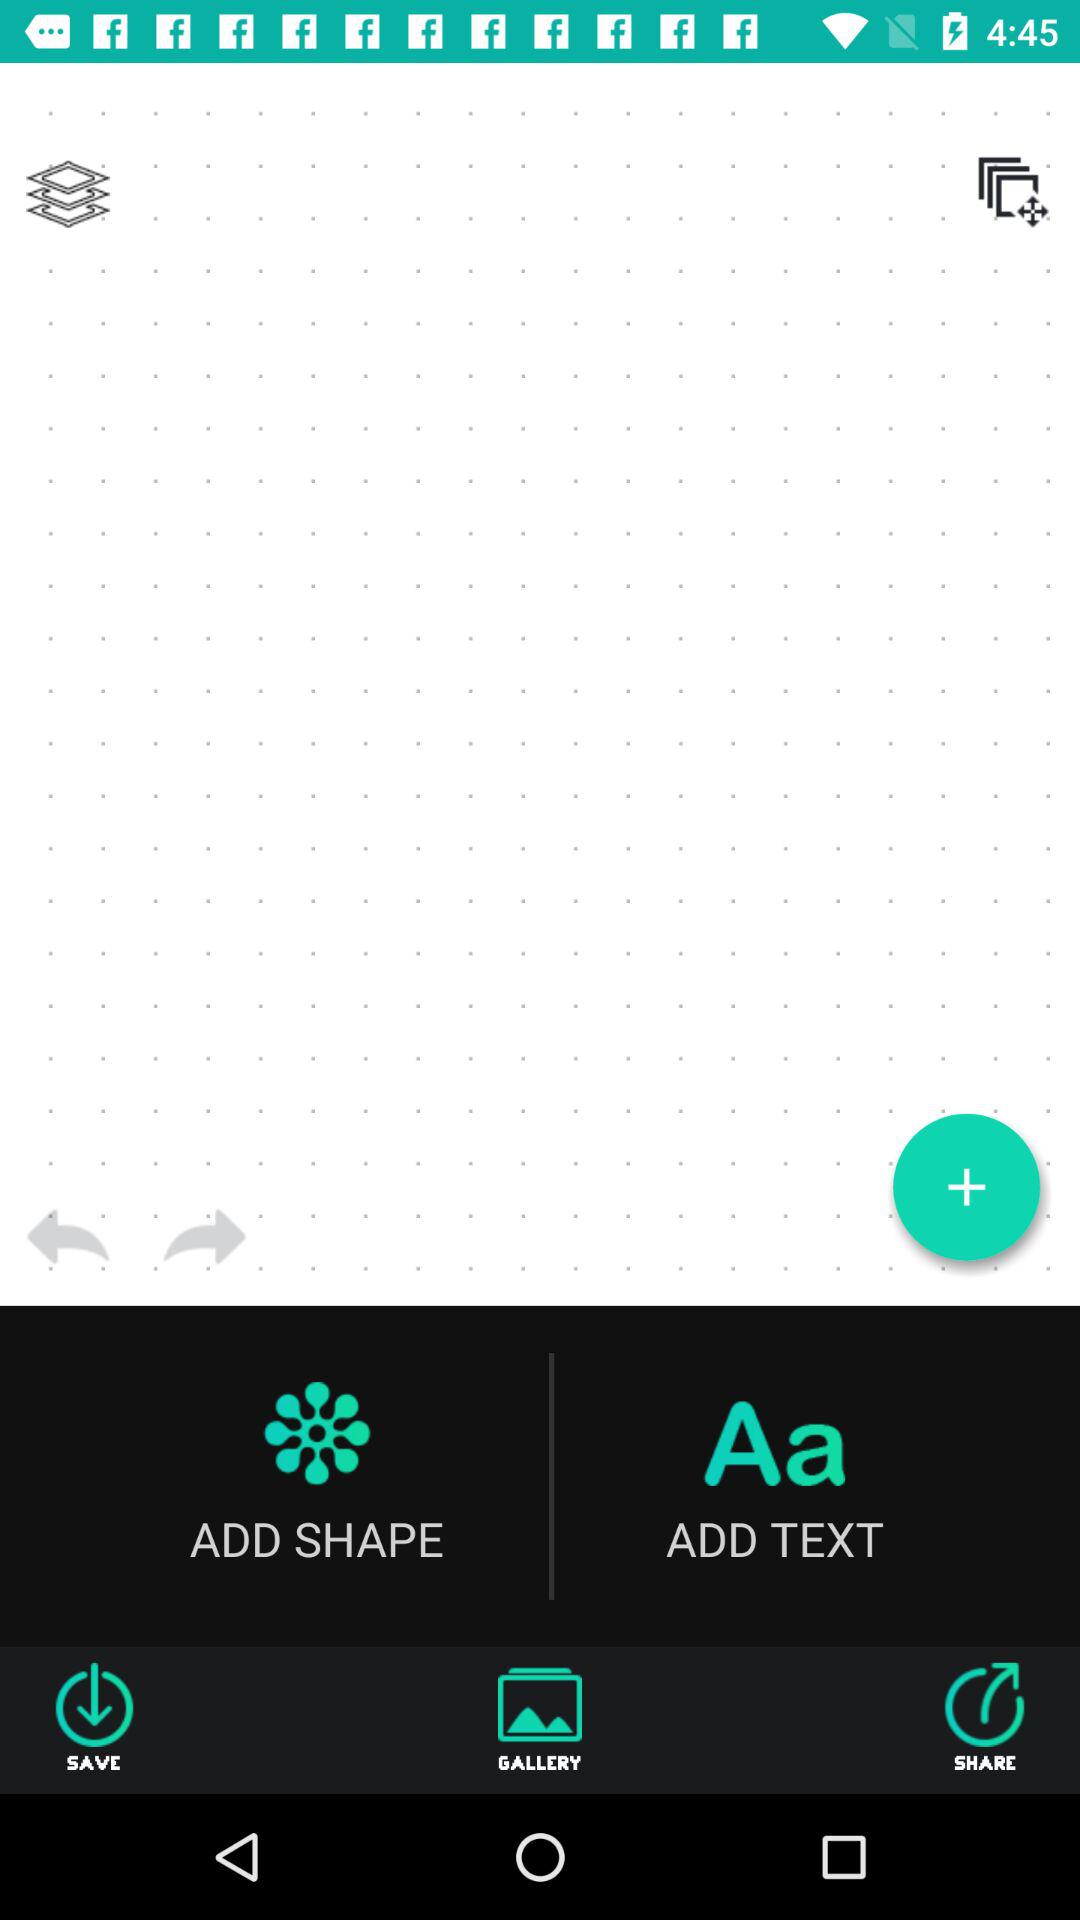  Describe the element at coordinates (966, 1187) in the screenshot. I see `turn off the icon above the add text icon` at that location.